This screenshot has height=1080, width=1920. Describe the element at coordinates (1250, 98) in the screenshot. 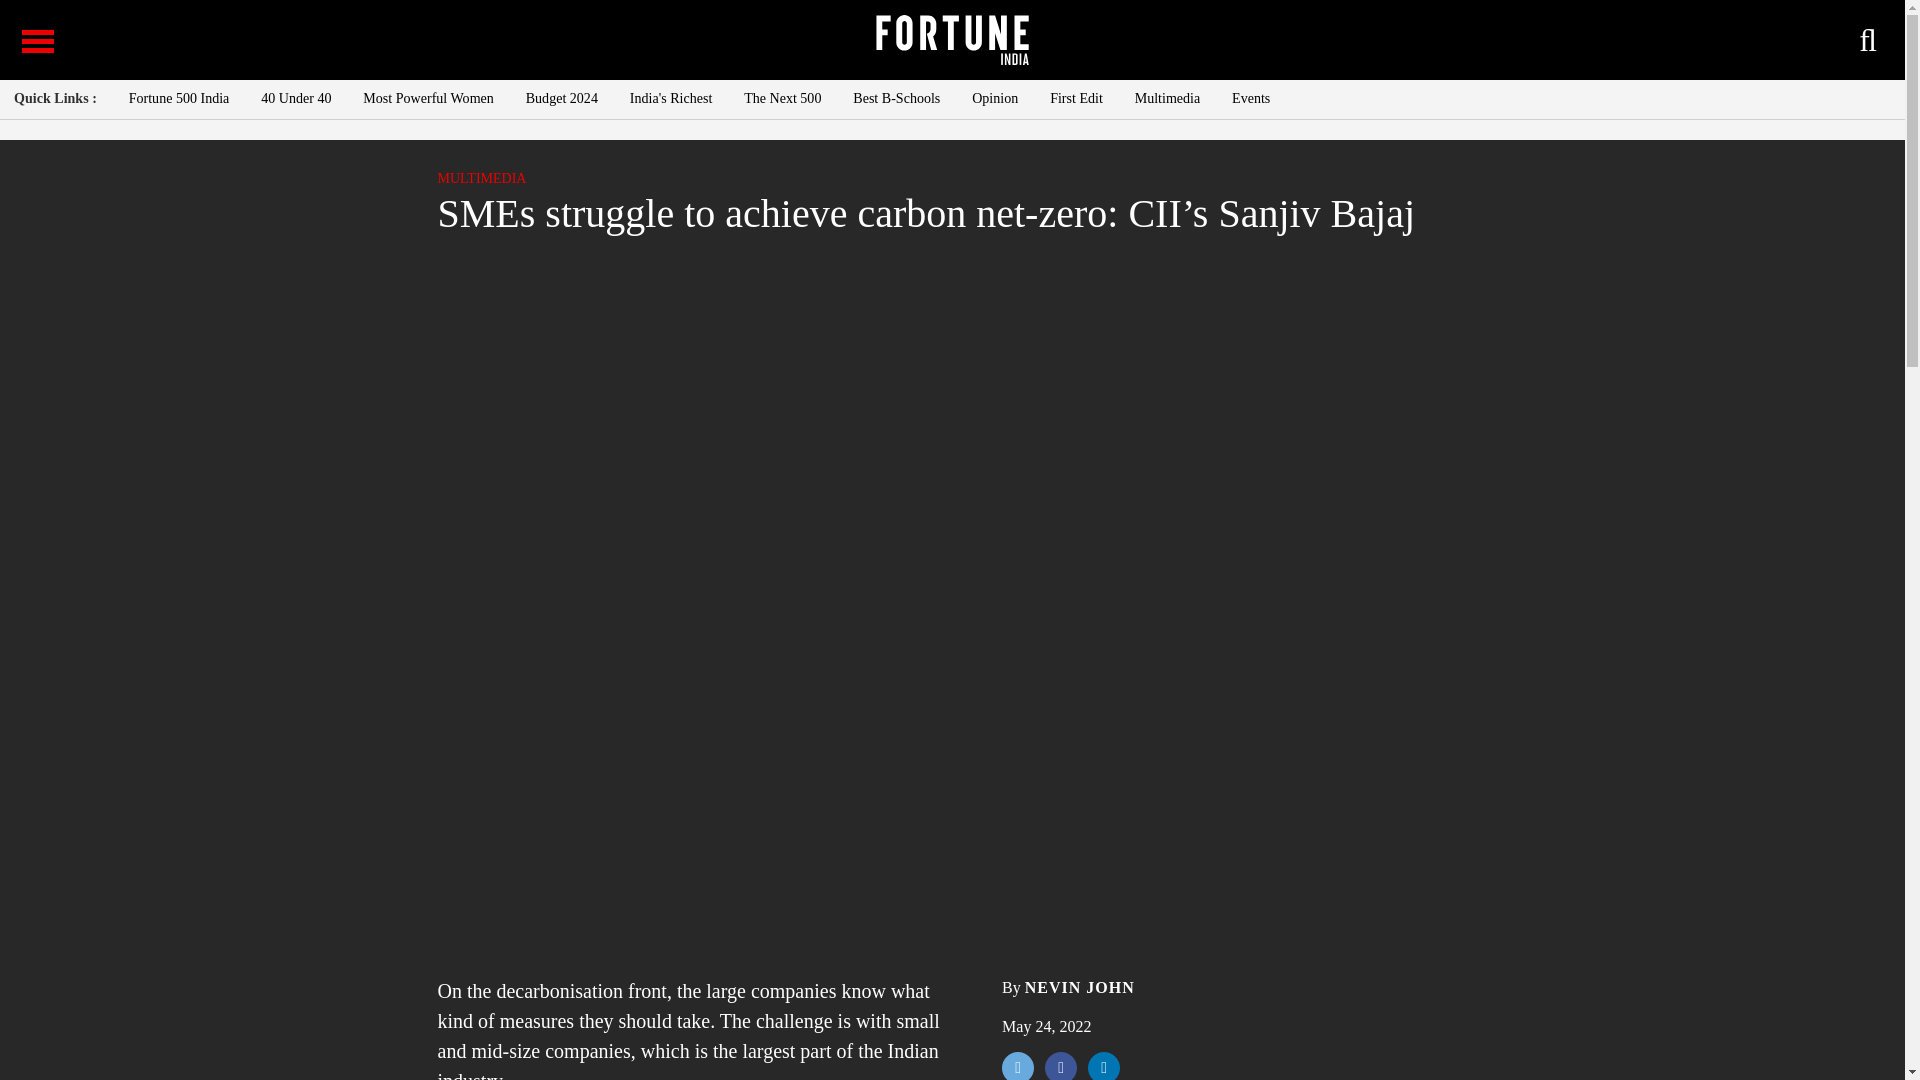

I see `Events` at that location.